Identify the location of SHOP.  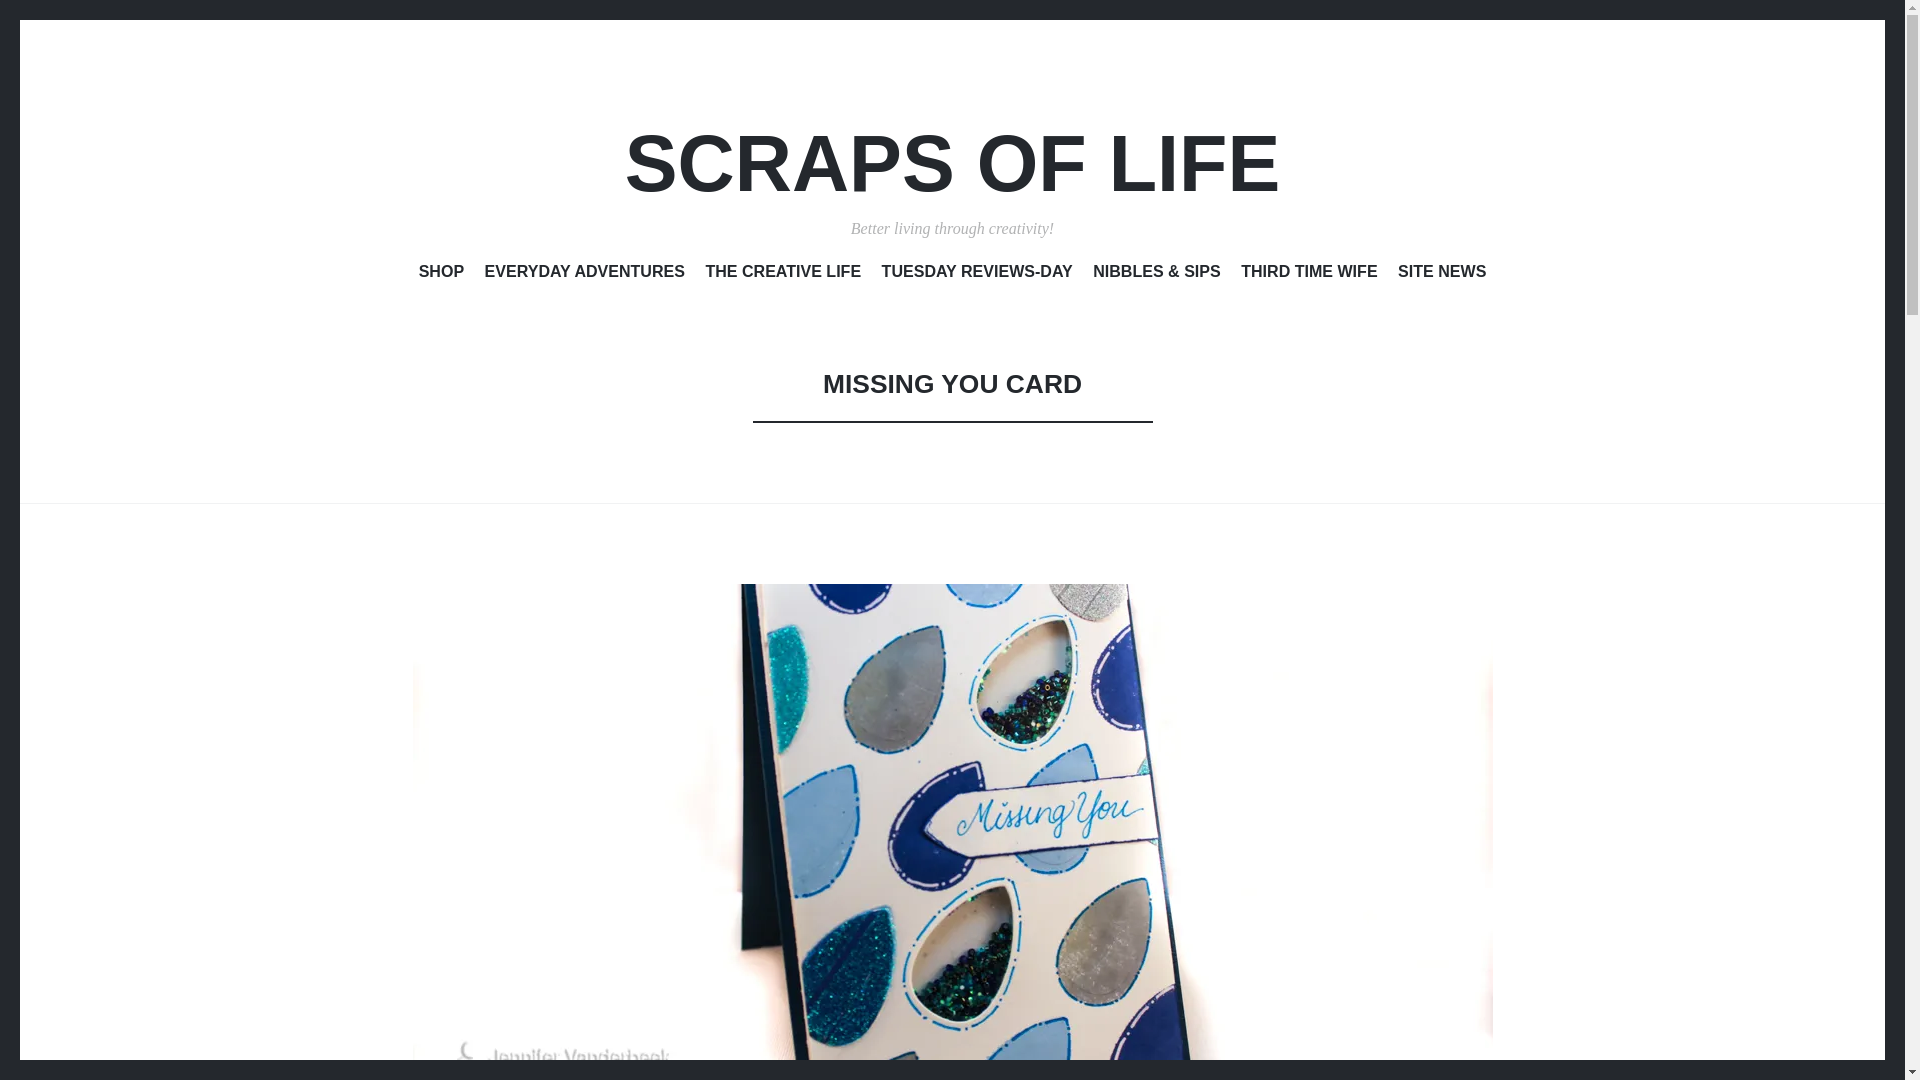
(441, 275).